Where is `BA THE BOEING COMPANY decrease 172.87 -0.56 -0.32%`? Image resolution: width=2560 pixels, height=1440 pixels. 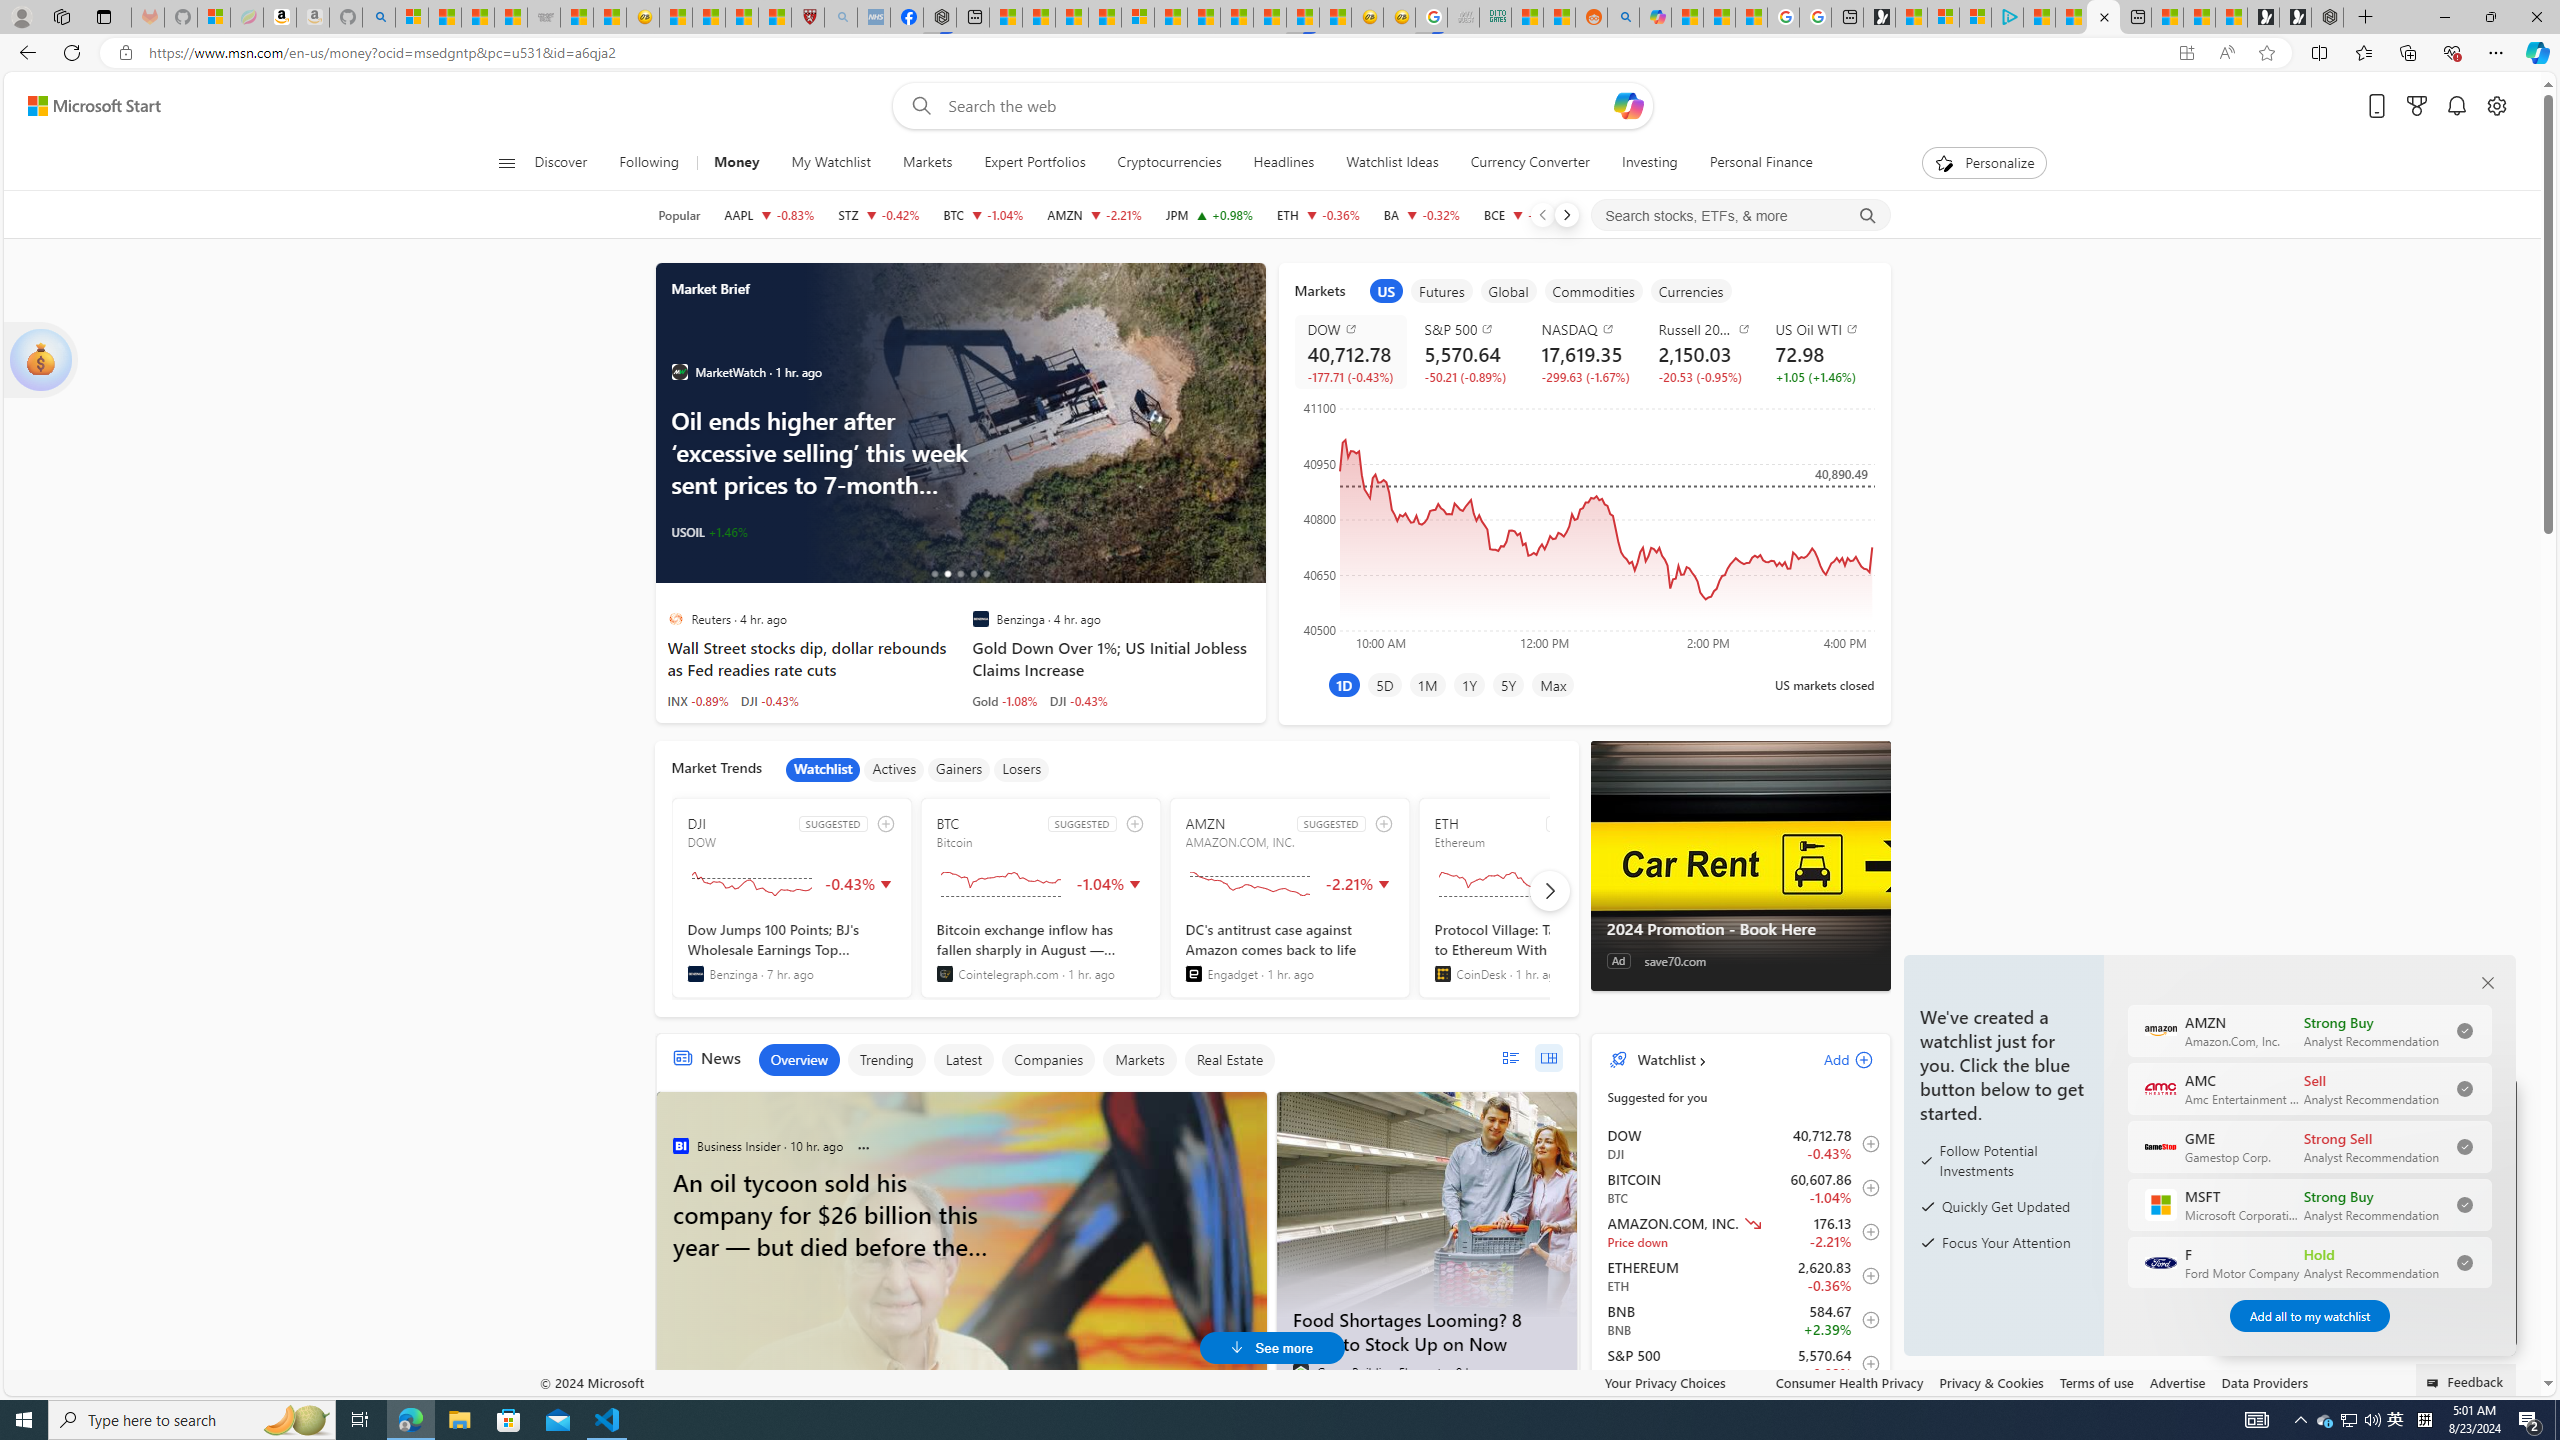 BA THE BOEING COMPANY decrease 172.87 -0.56 -0.32% is located at coordinates (1422, 215).